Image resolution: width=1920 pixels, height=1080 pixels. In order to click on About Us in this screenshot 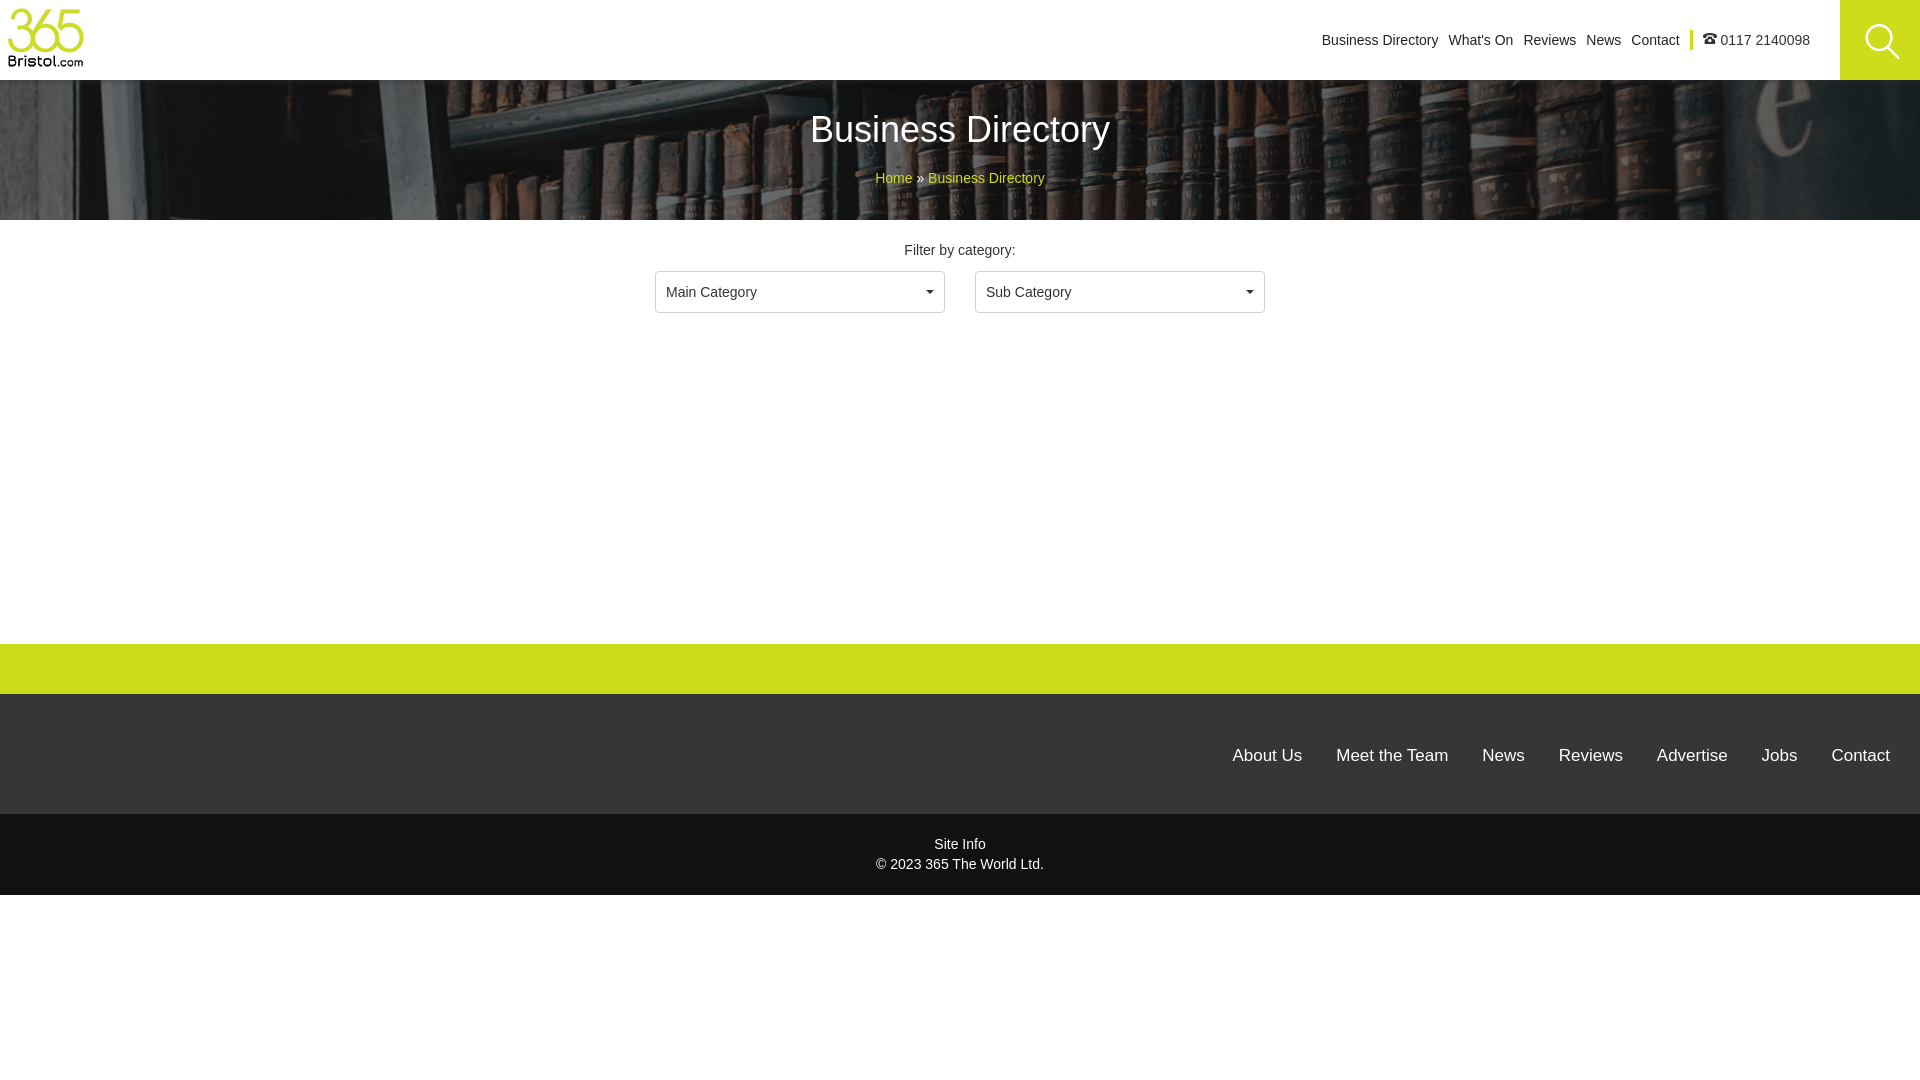, I will do `click(1267, 756)`.